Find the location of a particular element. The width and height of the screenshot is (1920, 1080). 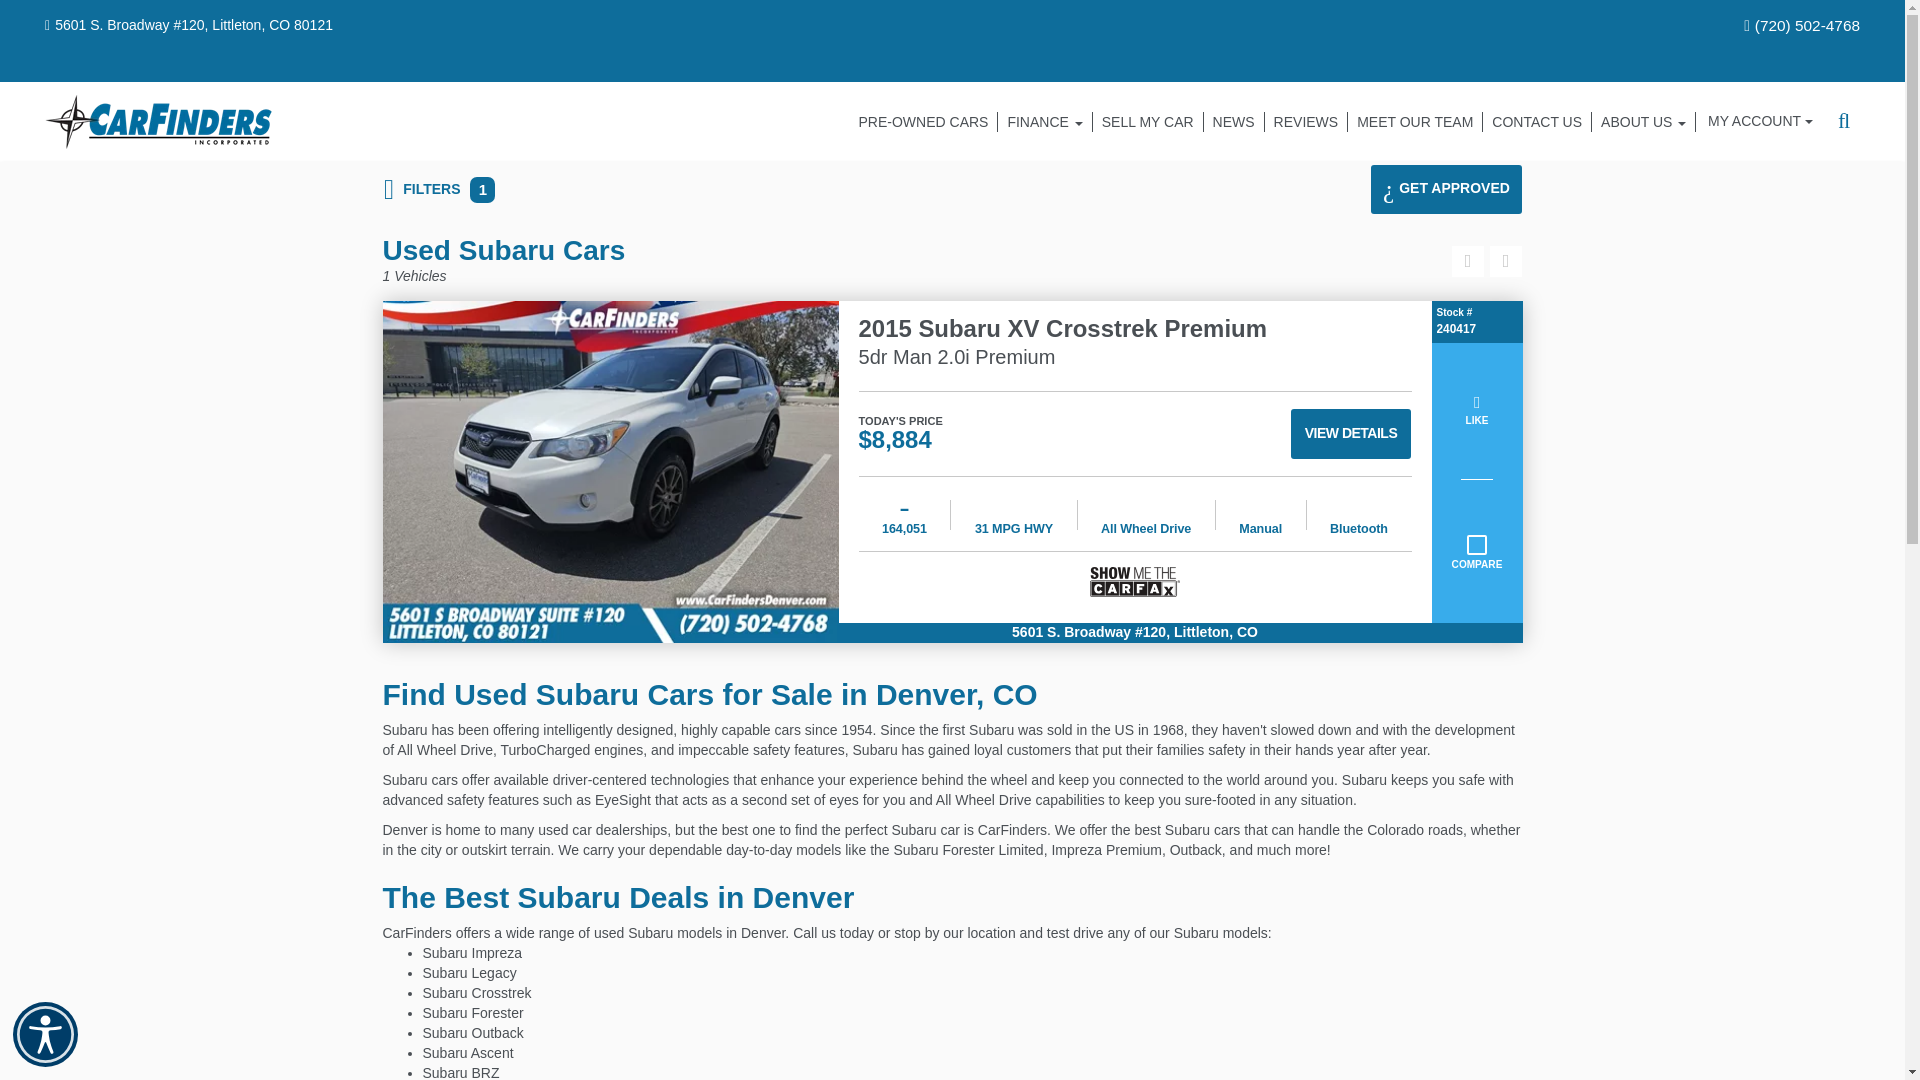

FINANCE is located at coordinates (1045, 122).